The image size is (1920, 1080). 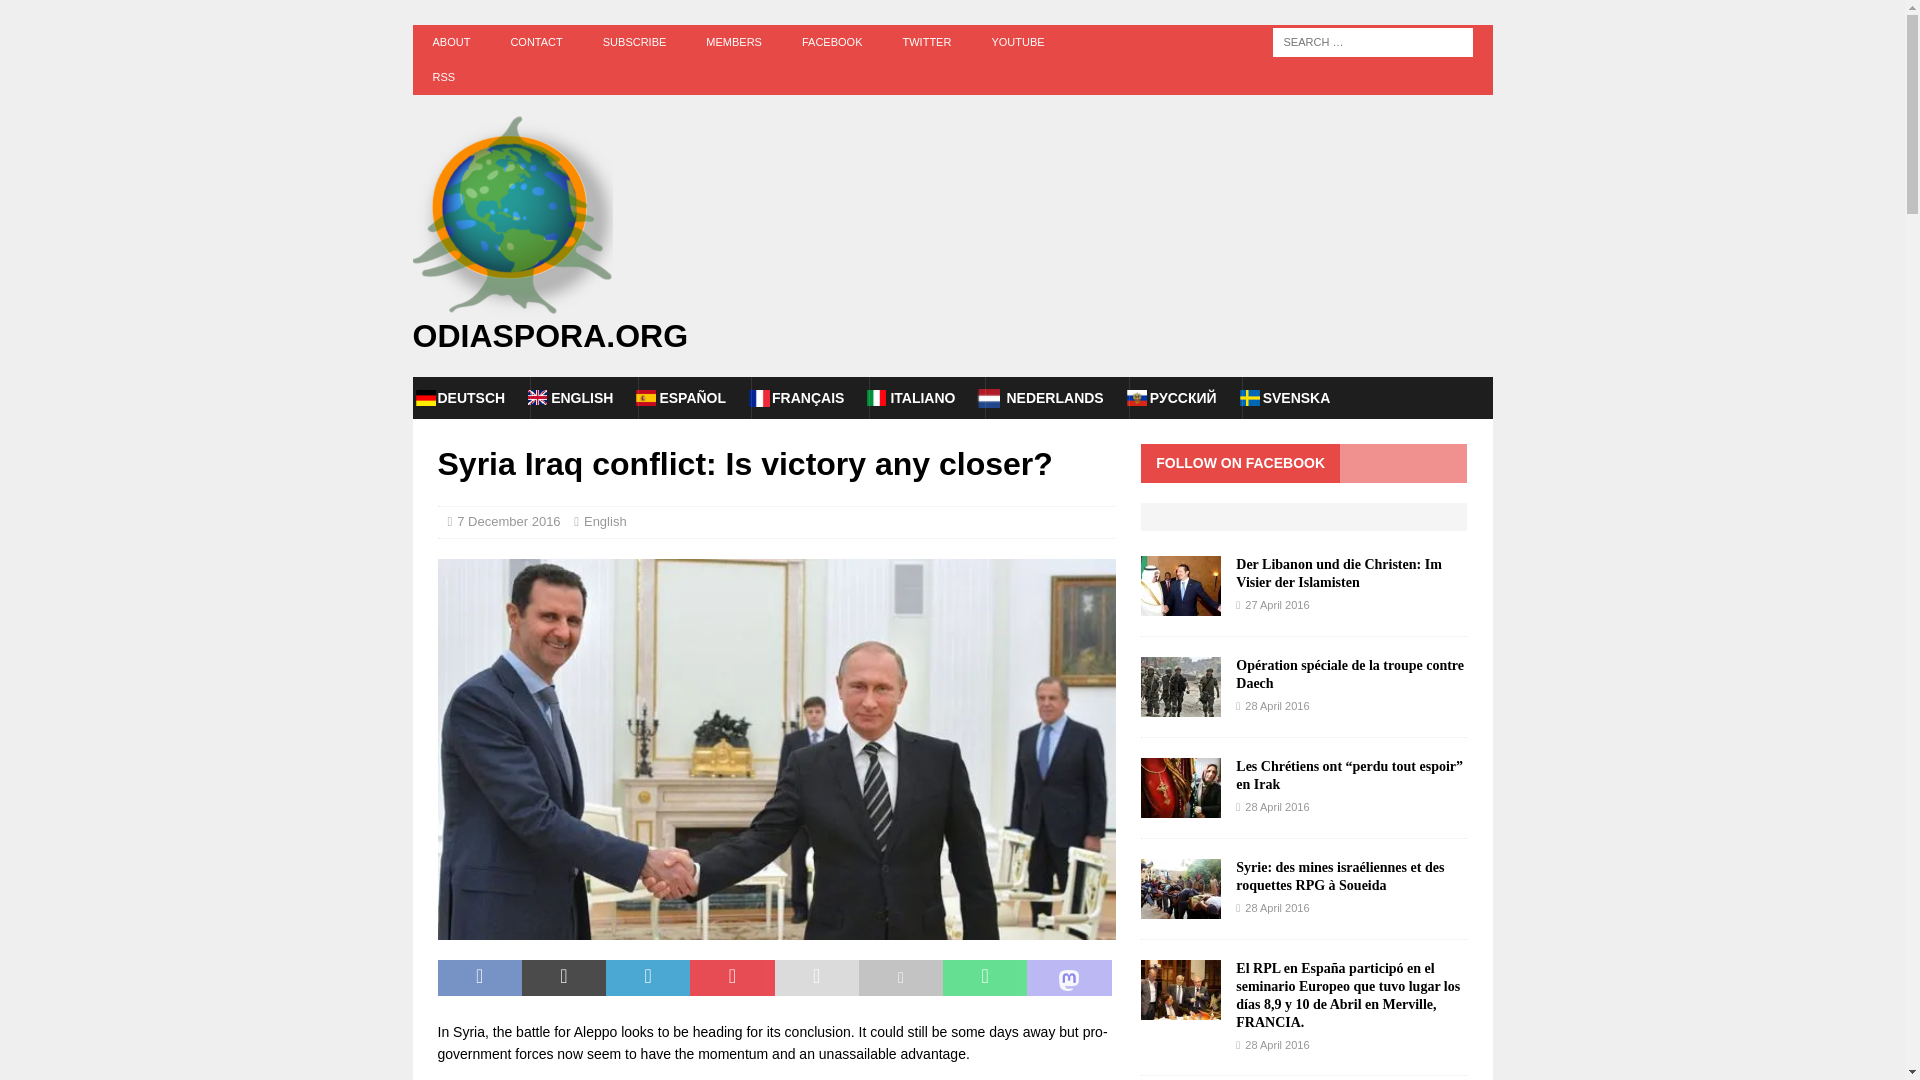 I want to click on Share On Mastodon, so click(x=1069, y=978).